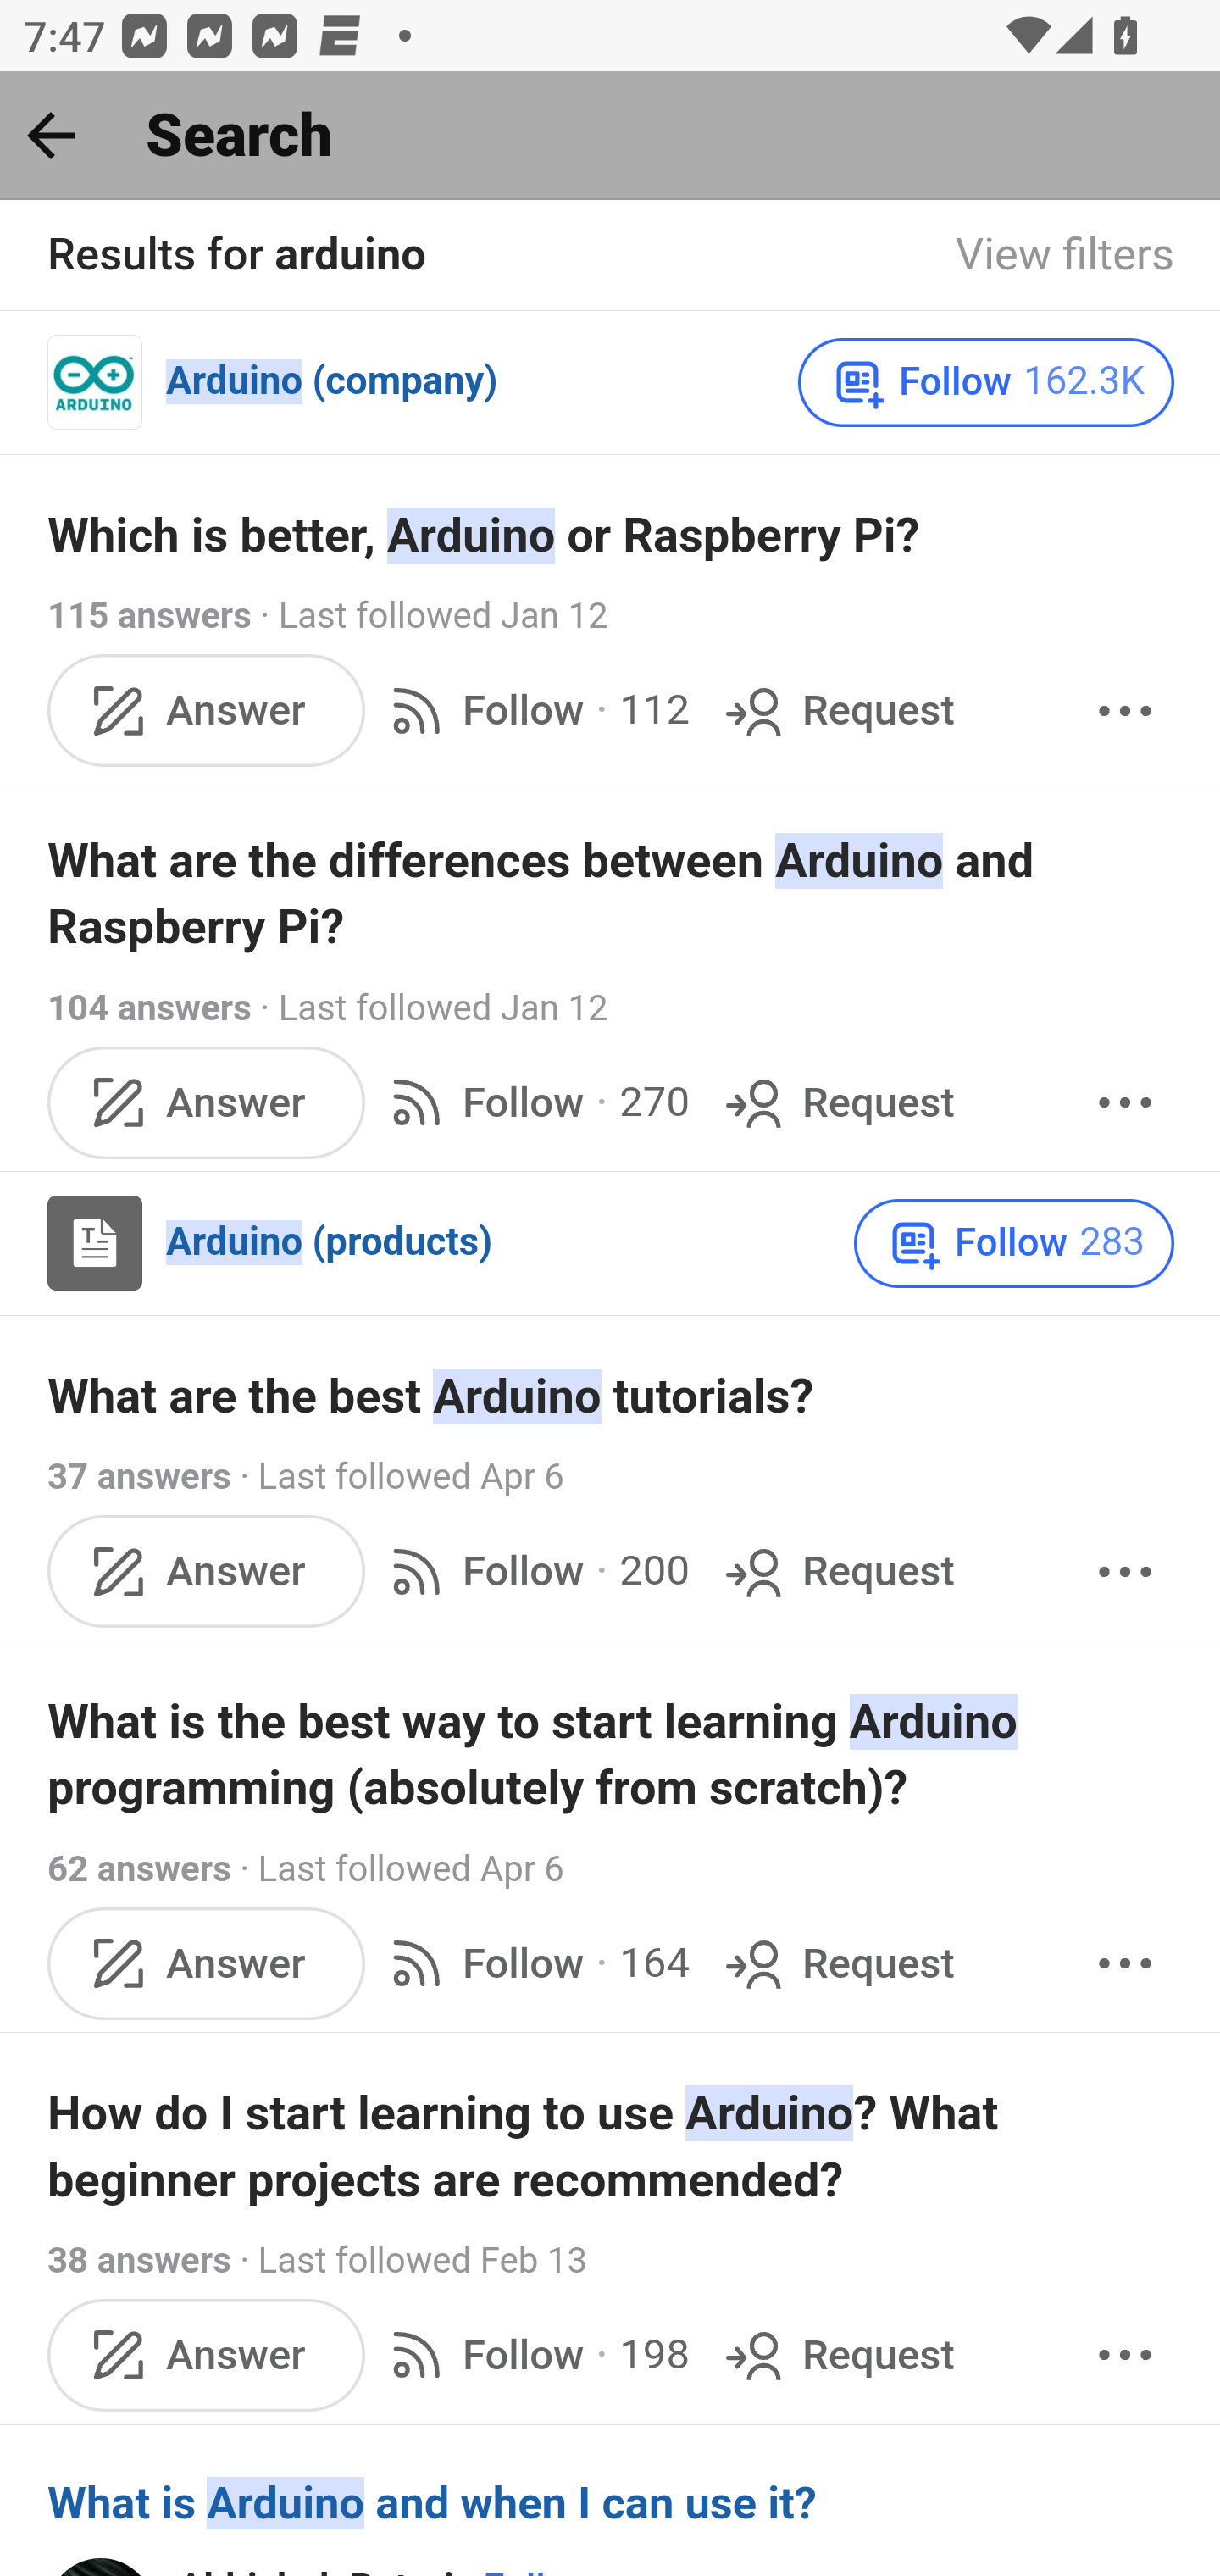  I want to click on More, so click(1125, 712).